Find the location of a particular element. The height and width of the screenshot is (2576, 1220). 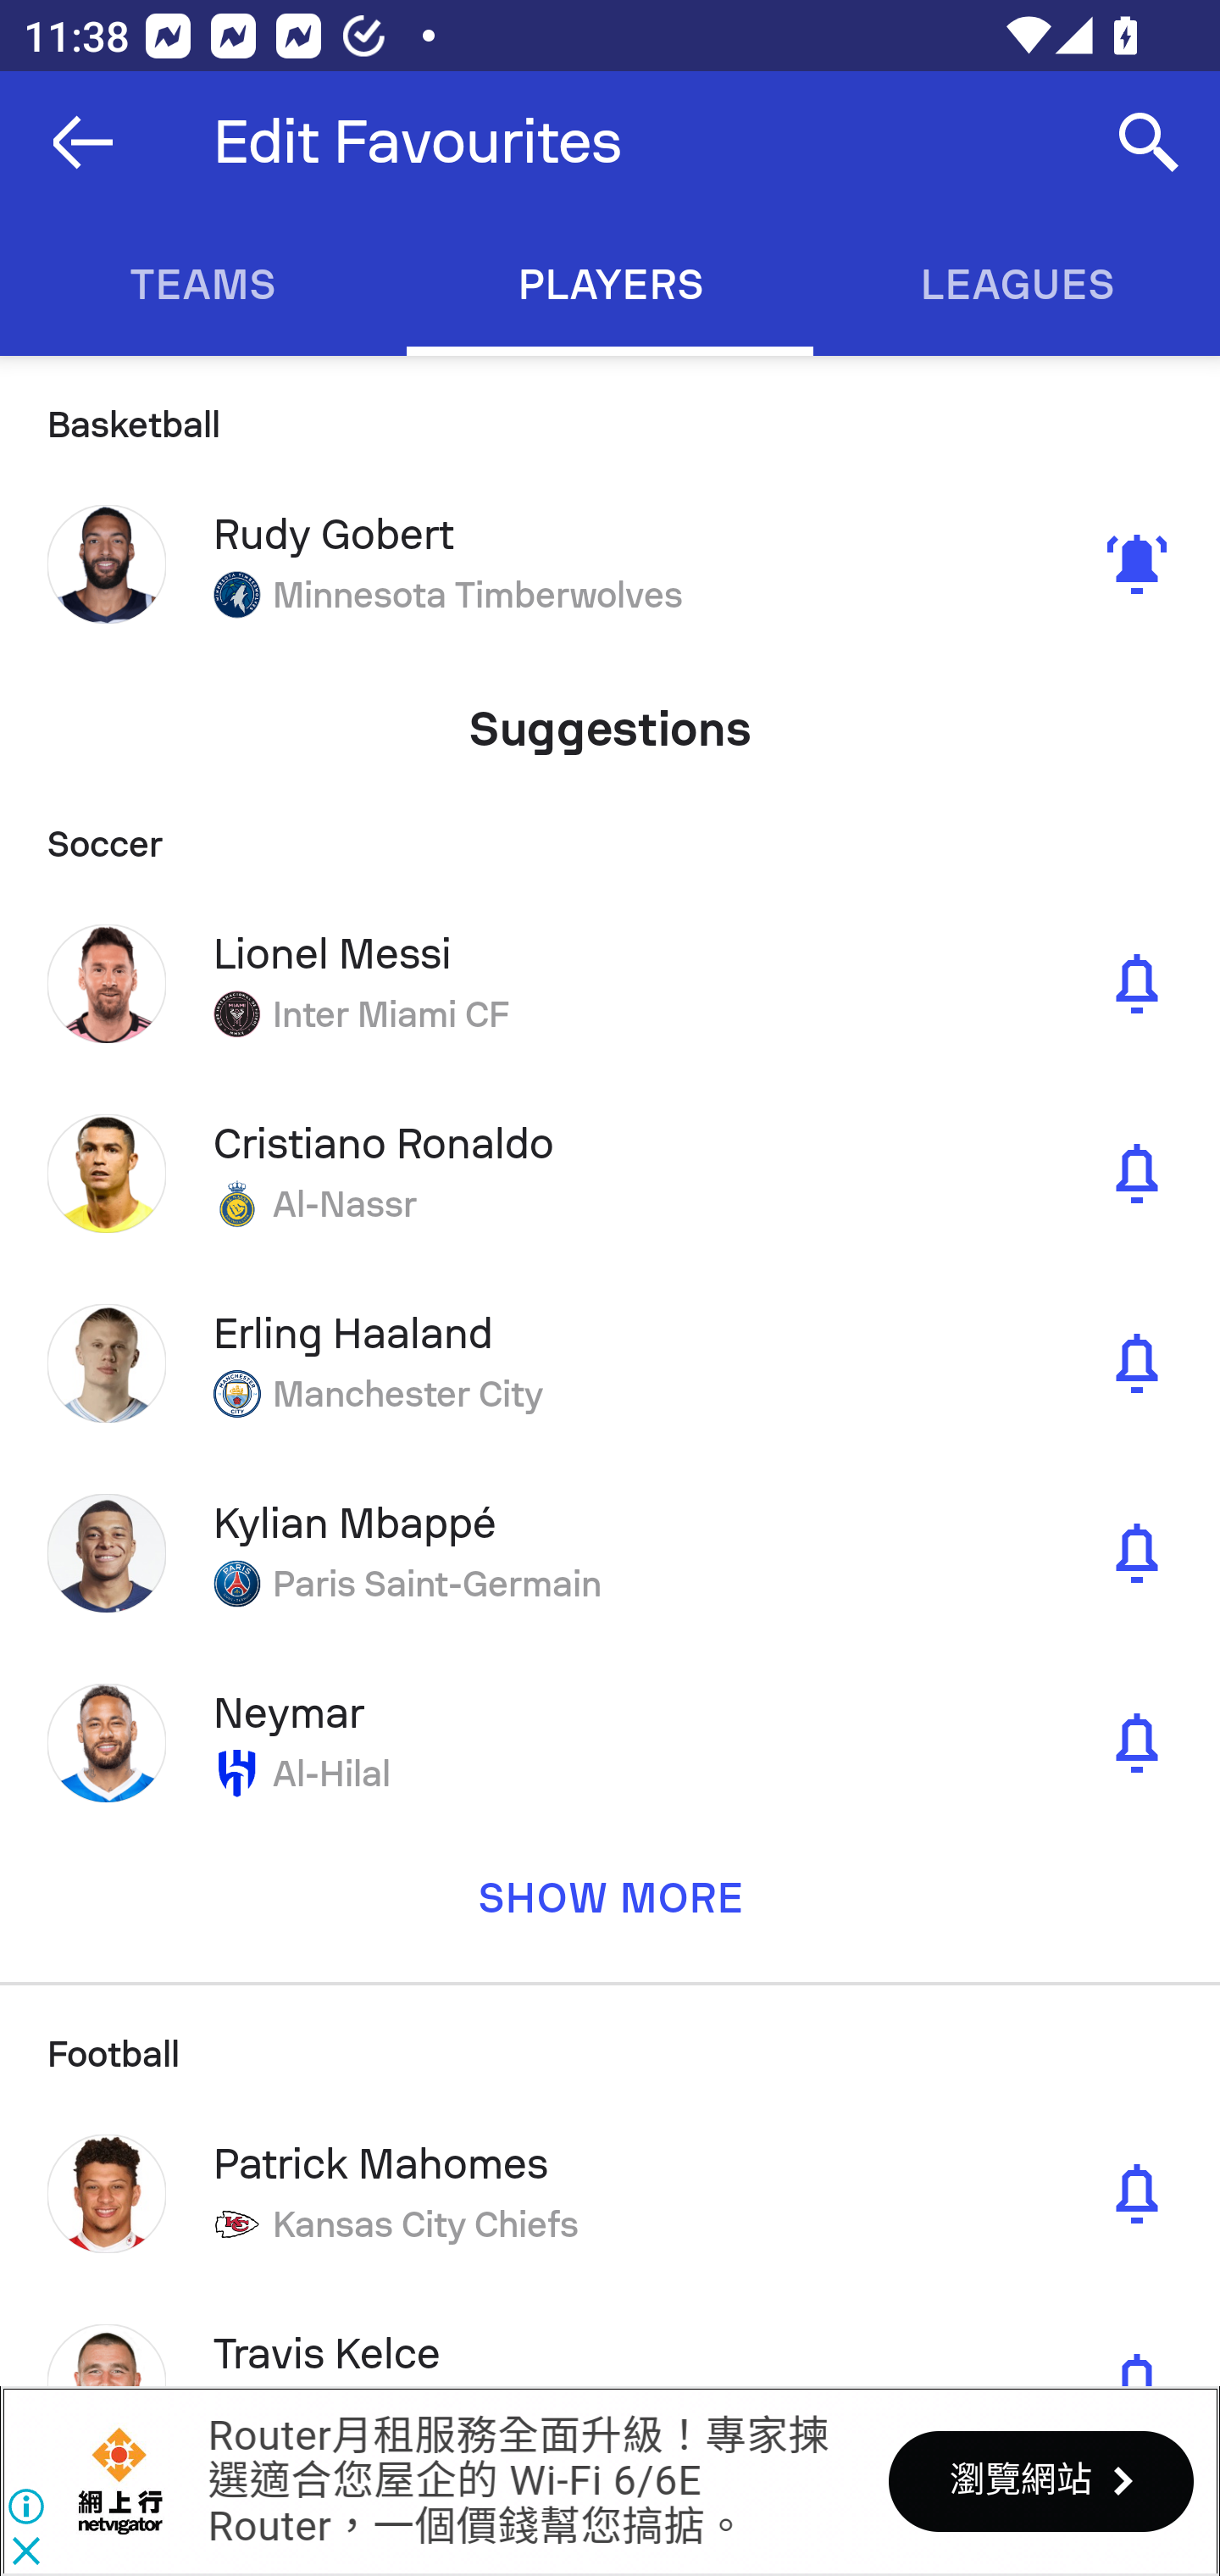

Suggestions is located at coordinates (610, 717).